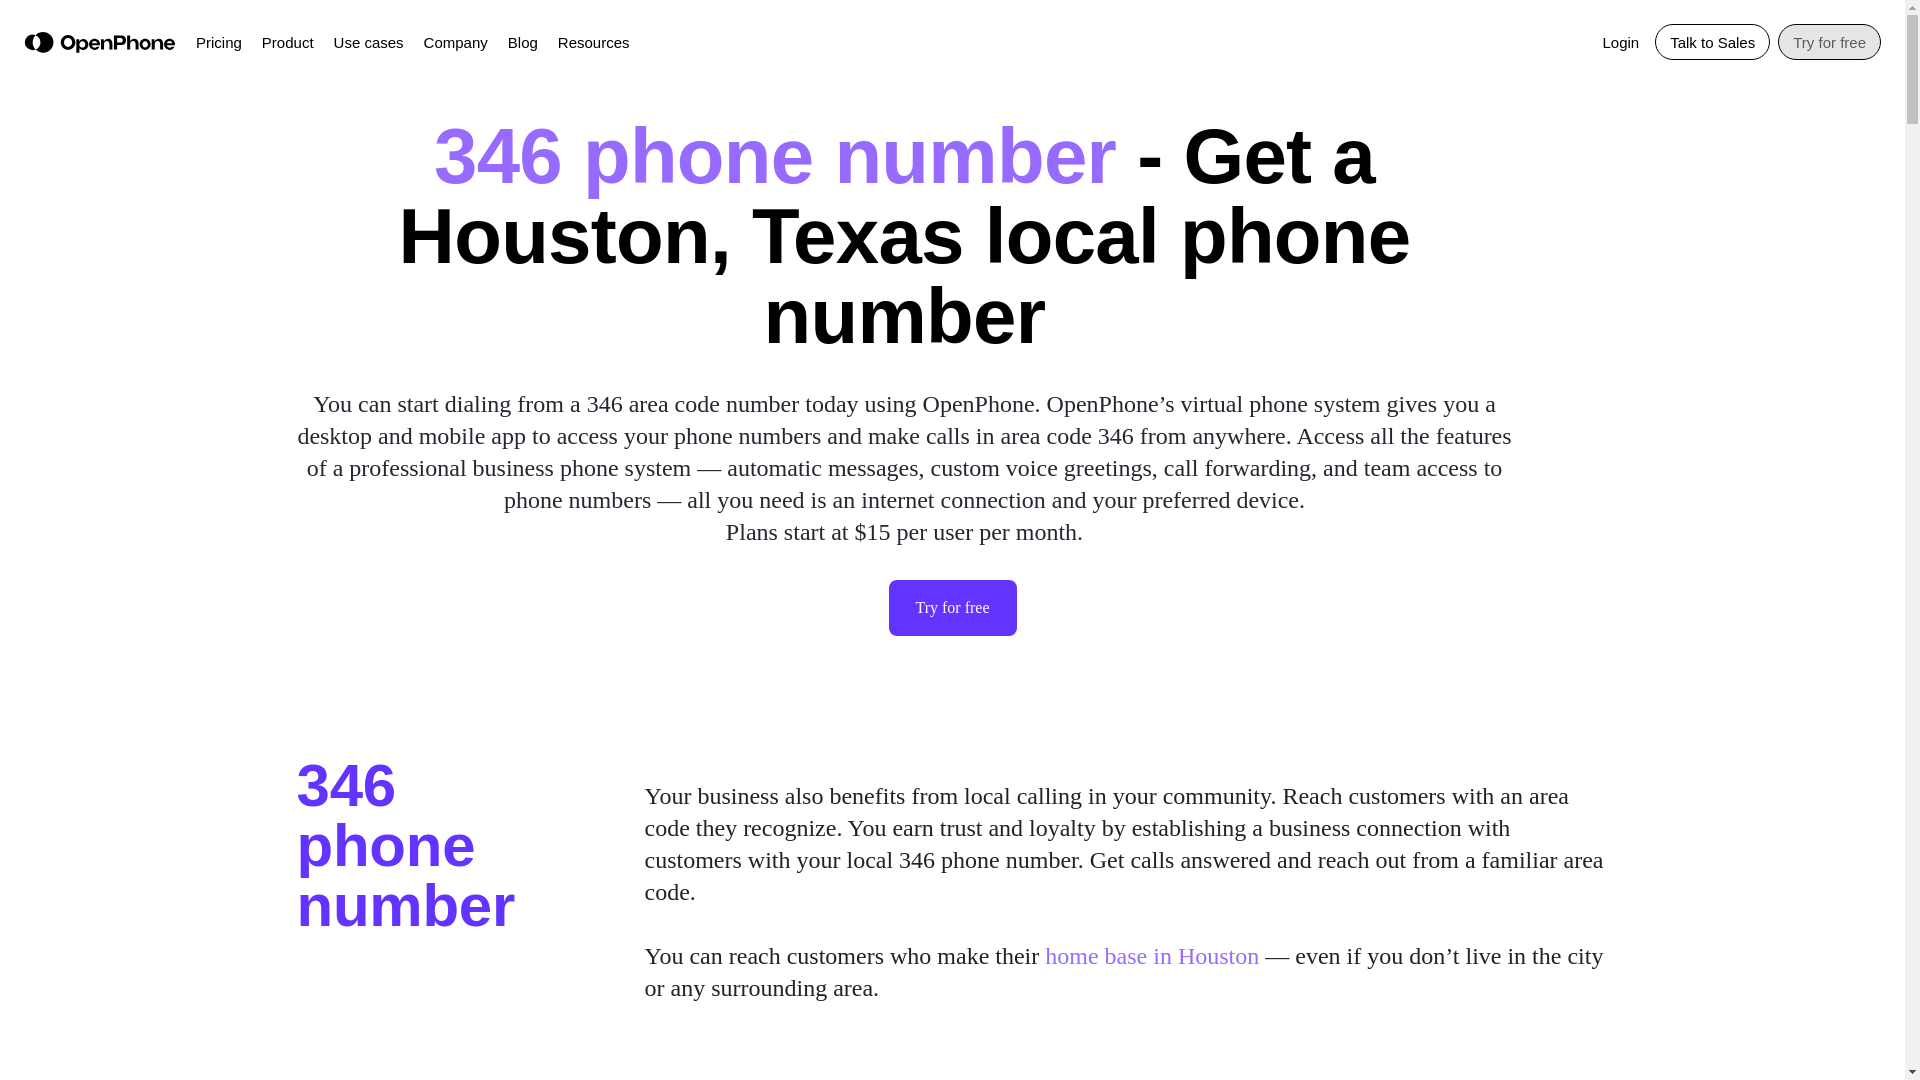  I want to click on home base in Houston, so click(1152, 955).